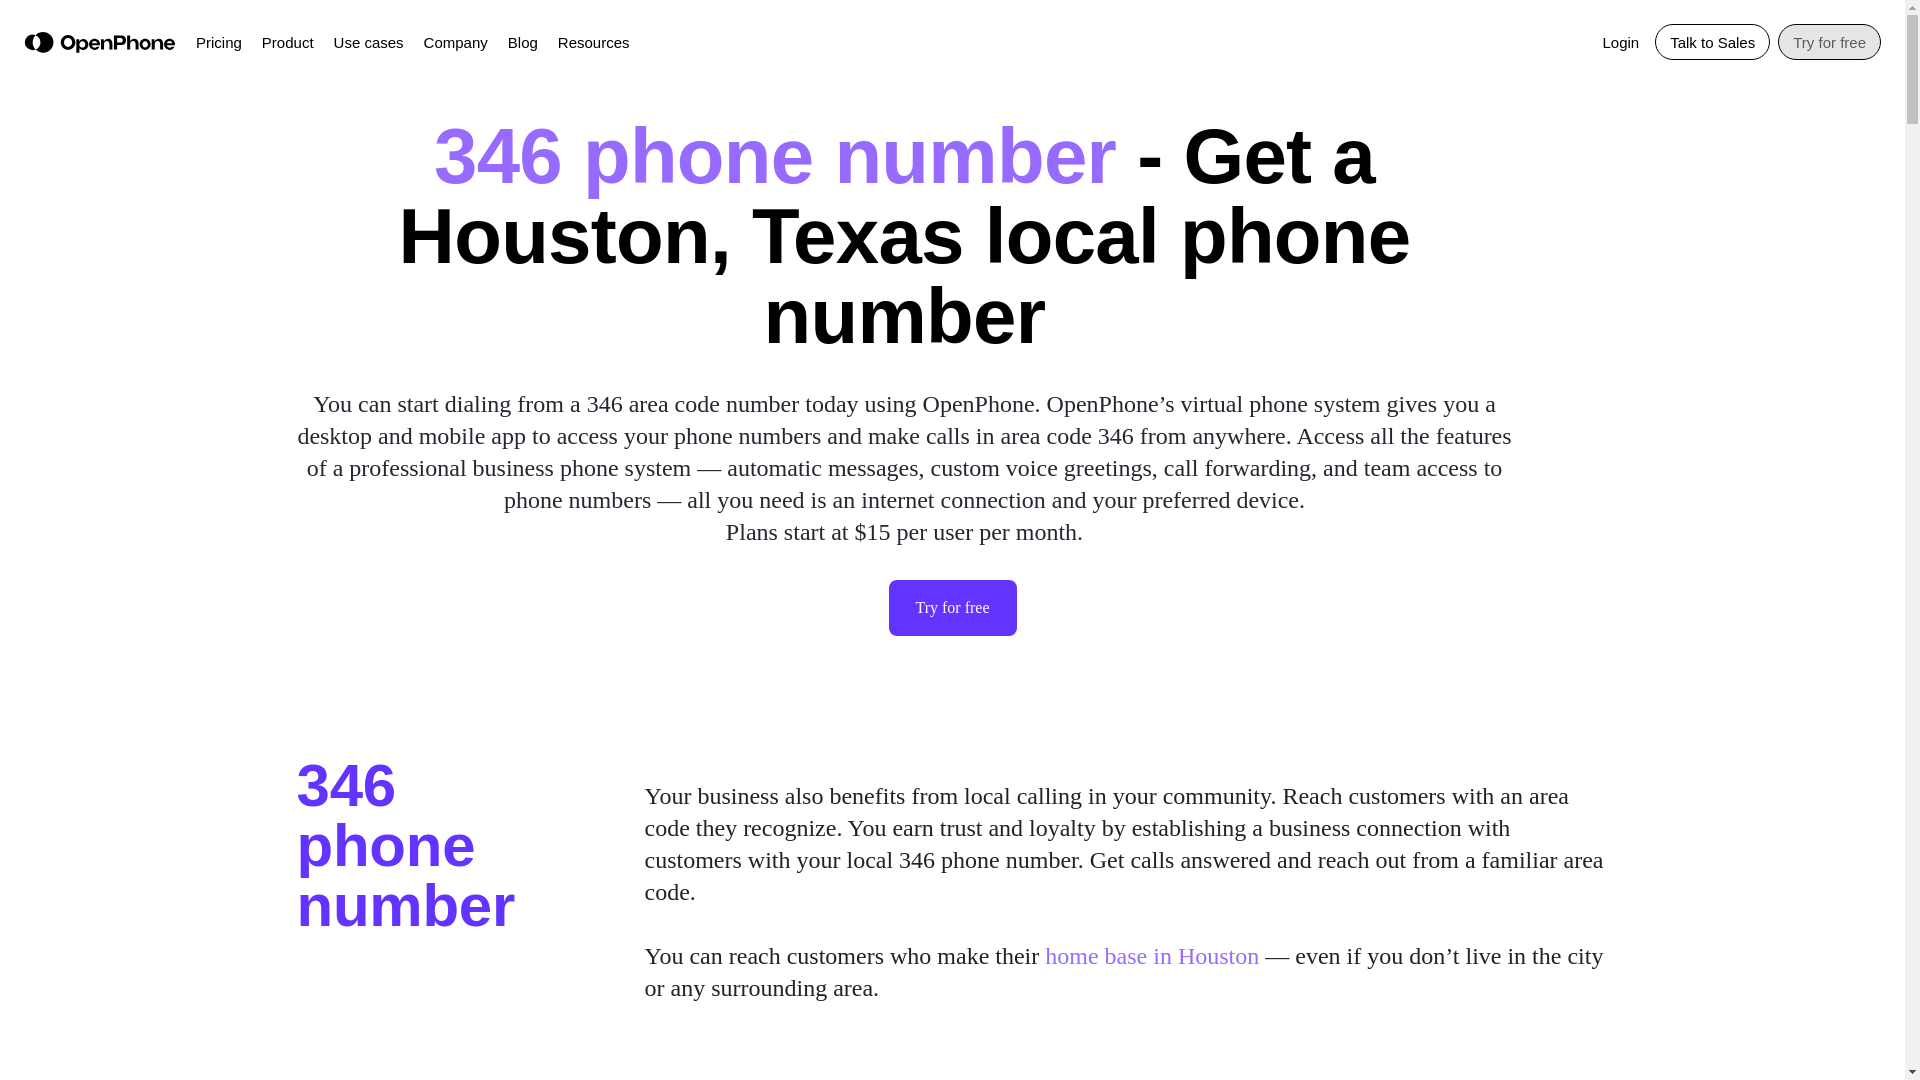  I want to click on home base in Houston, so click(1152, 955).